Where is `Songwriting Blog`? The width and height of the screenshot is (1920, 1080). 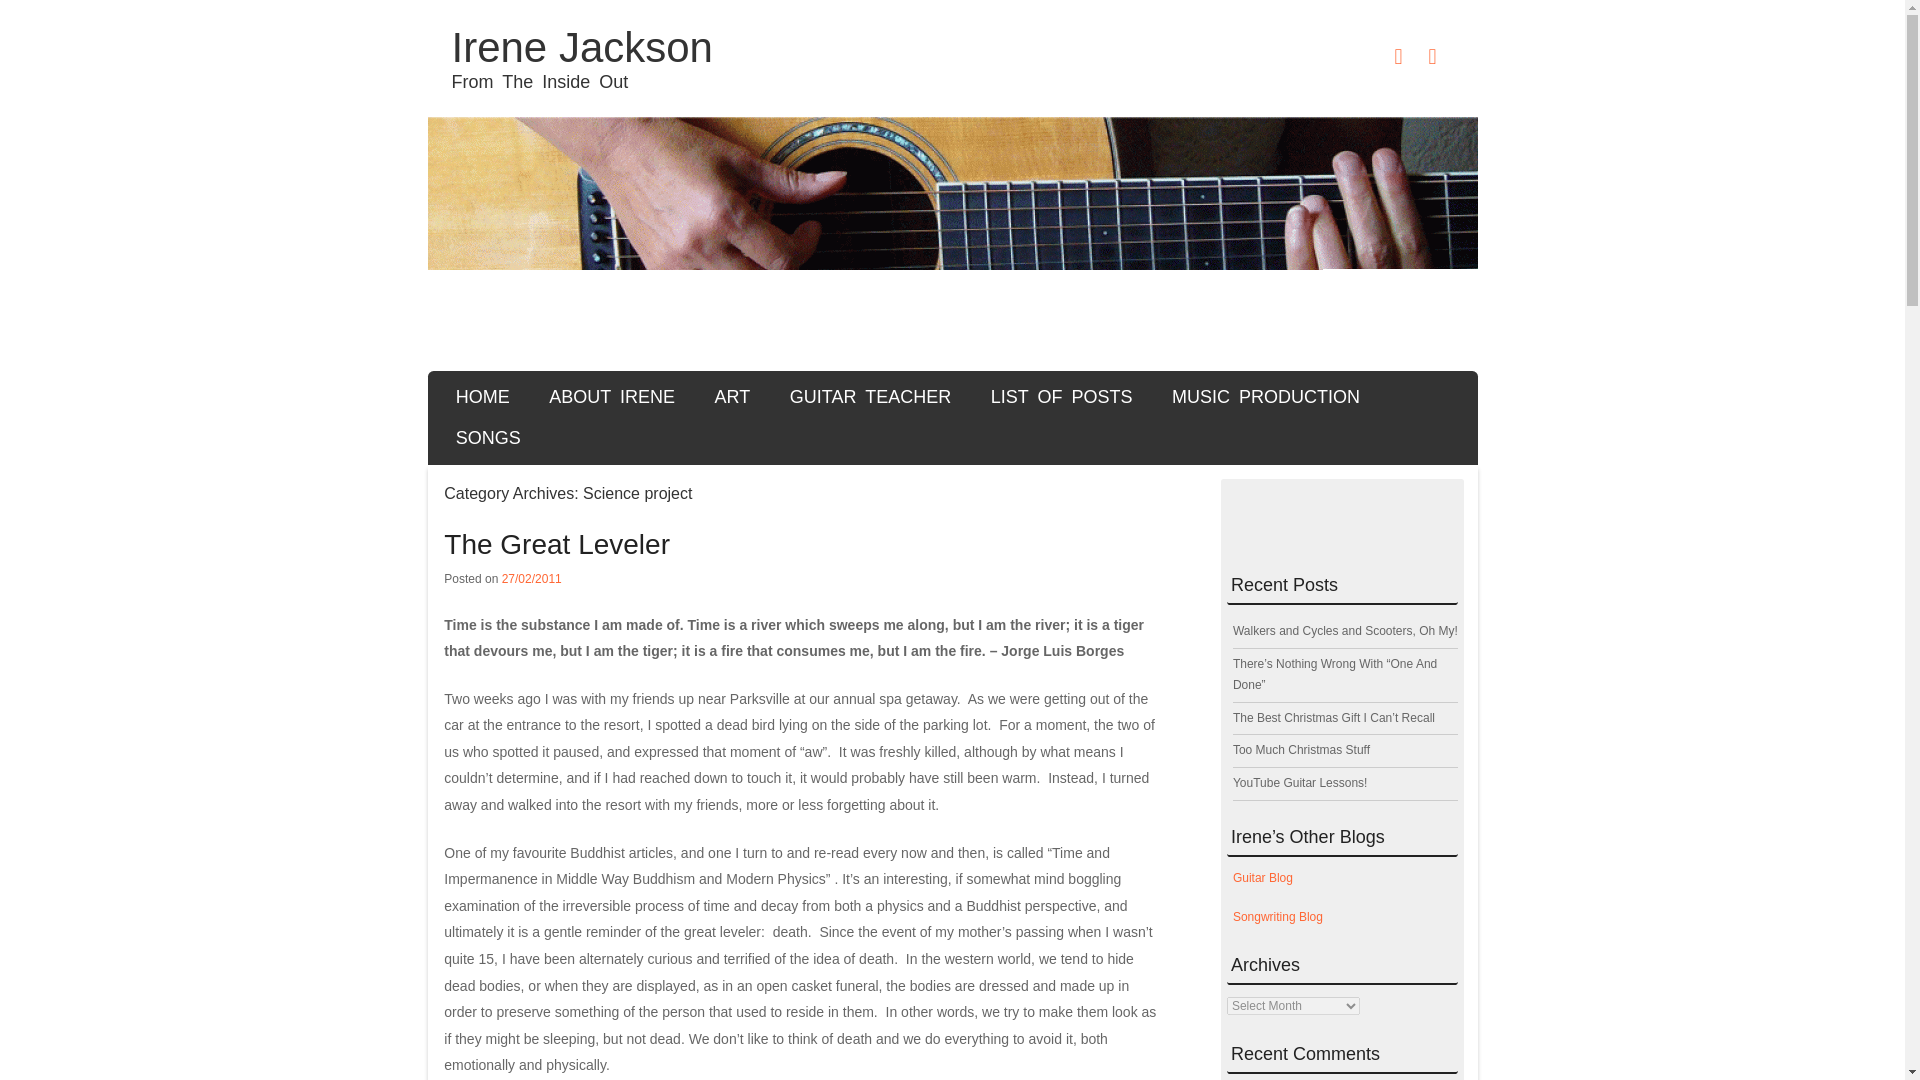 Songwriting Blog is located at coordinates (1277, 917).